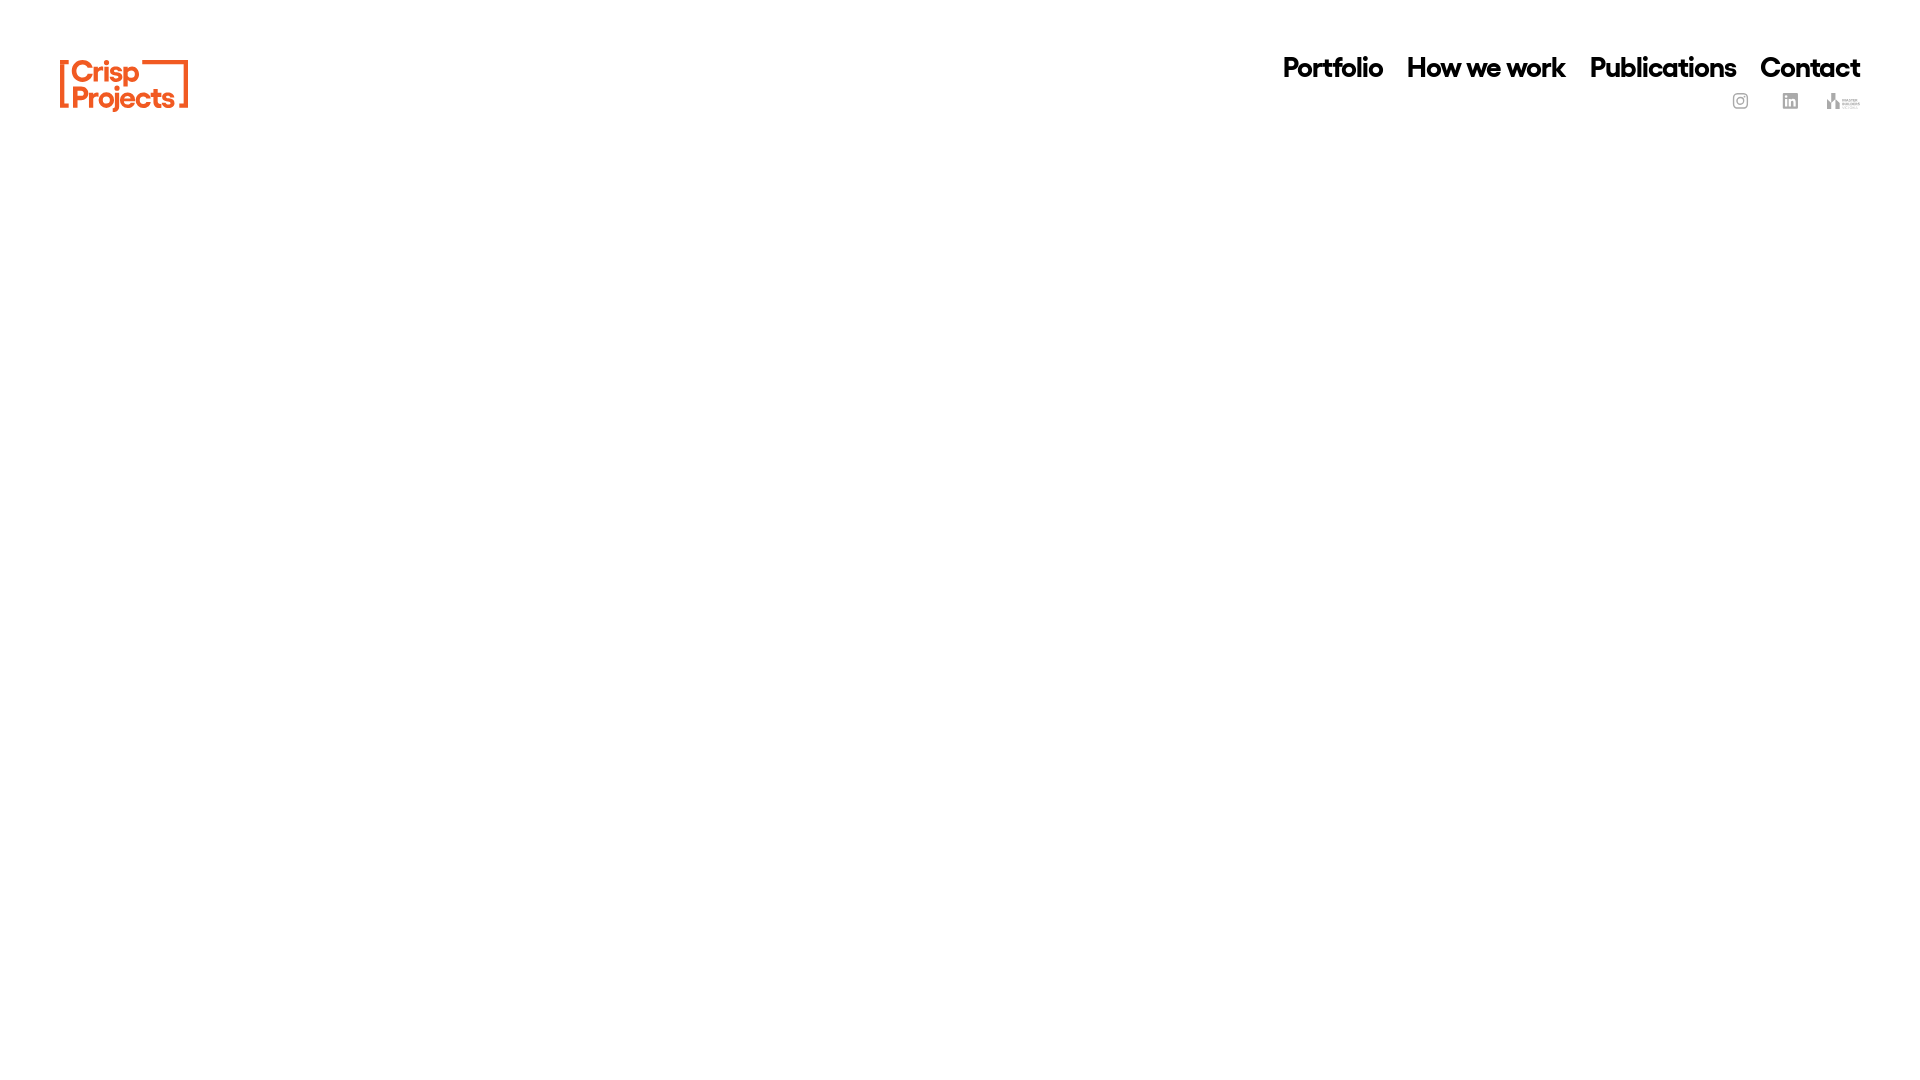 Image resolution: width=1920 pixels, height=1080 pixels. What do you see at coordinates (124, 86) in the screenshot?
I see `>` at bounding box center [124, 86].